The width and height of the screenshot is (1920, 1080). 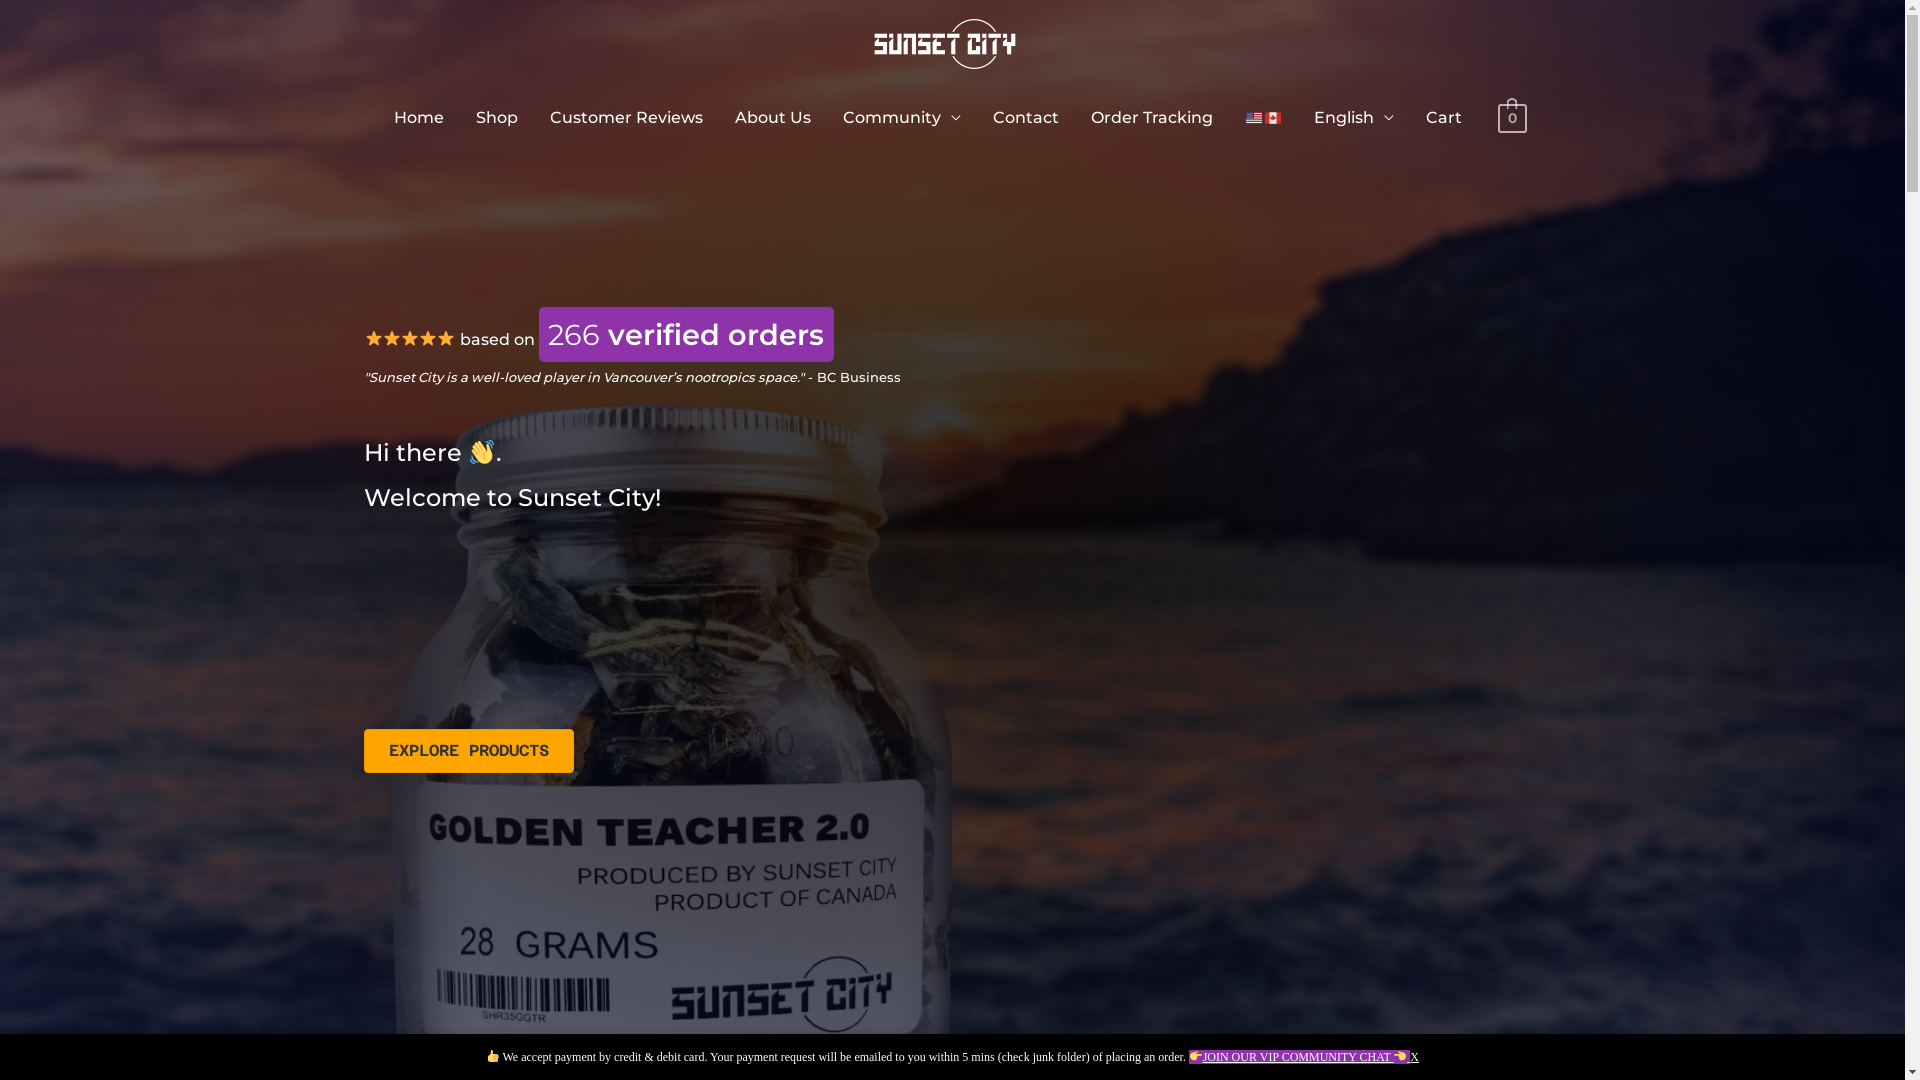 What do you see at coordinates (1414, 1057) in the screenshot?
I see `X` at bounding box center [1414, 1057].